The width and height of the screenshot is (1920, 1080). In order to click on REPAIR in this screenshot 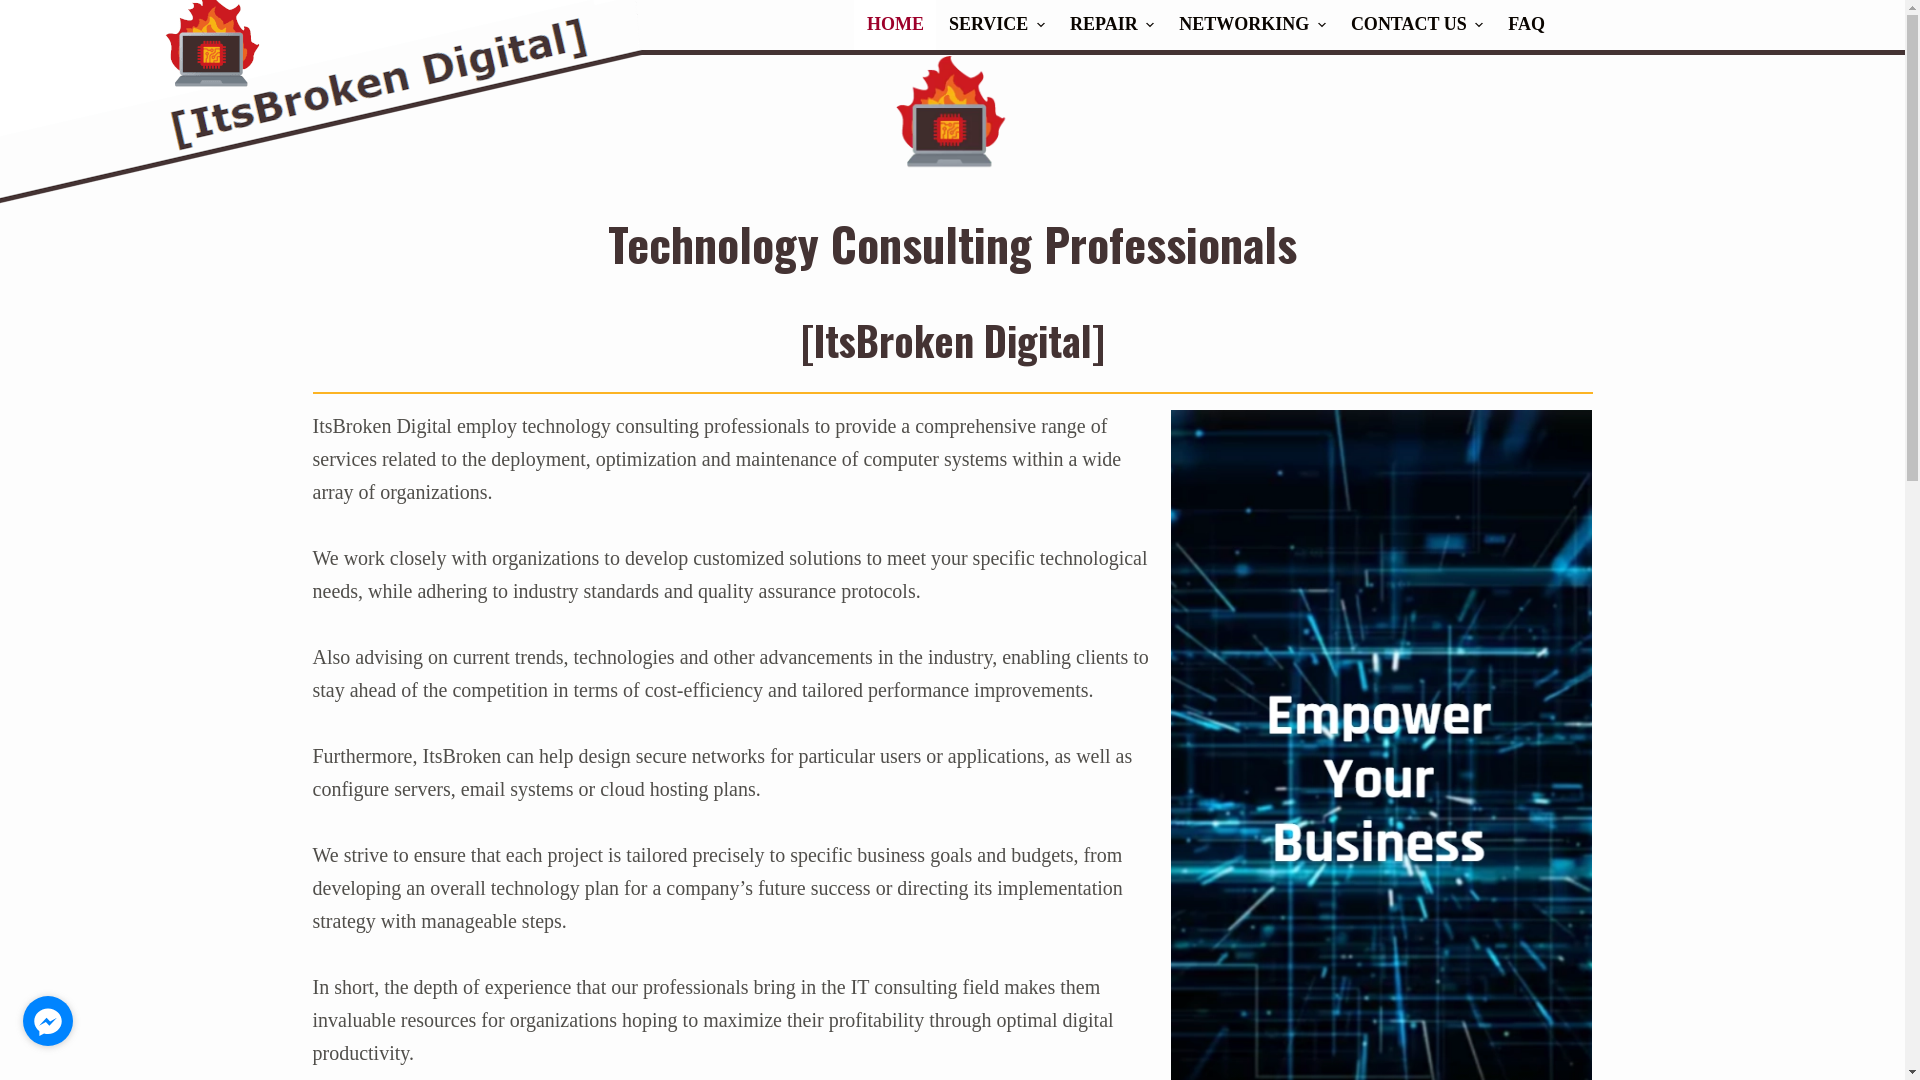, I will do `click(1112, 25)`.